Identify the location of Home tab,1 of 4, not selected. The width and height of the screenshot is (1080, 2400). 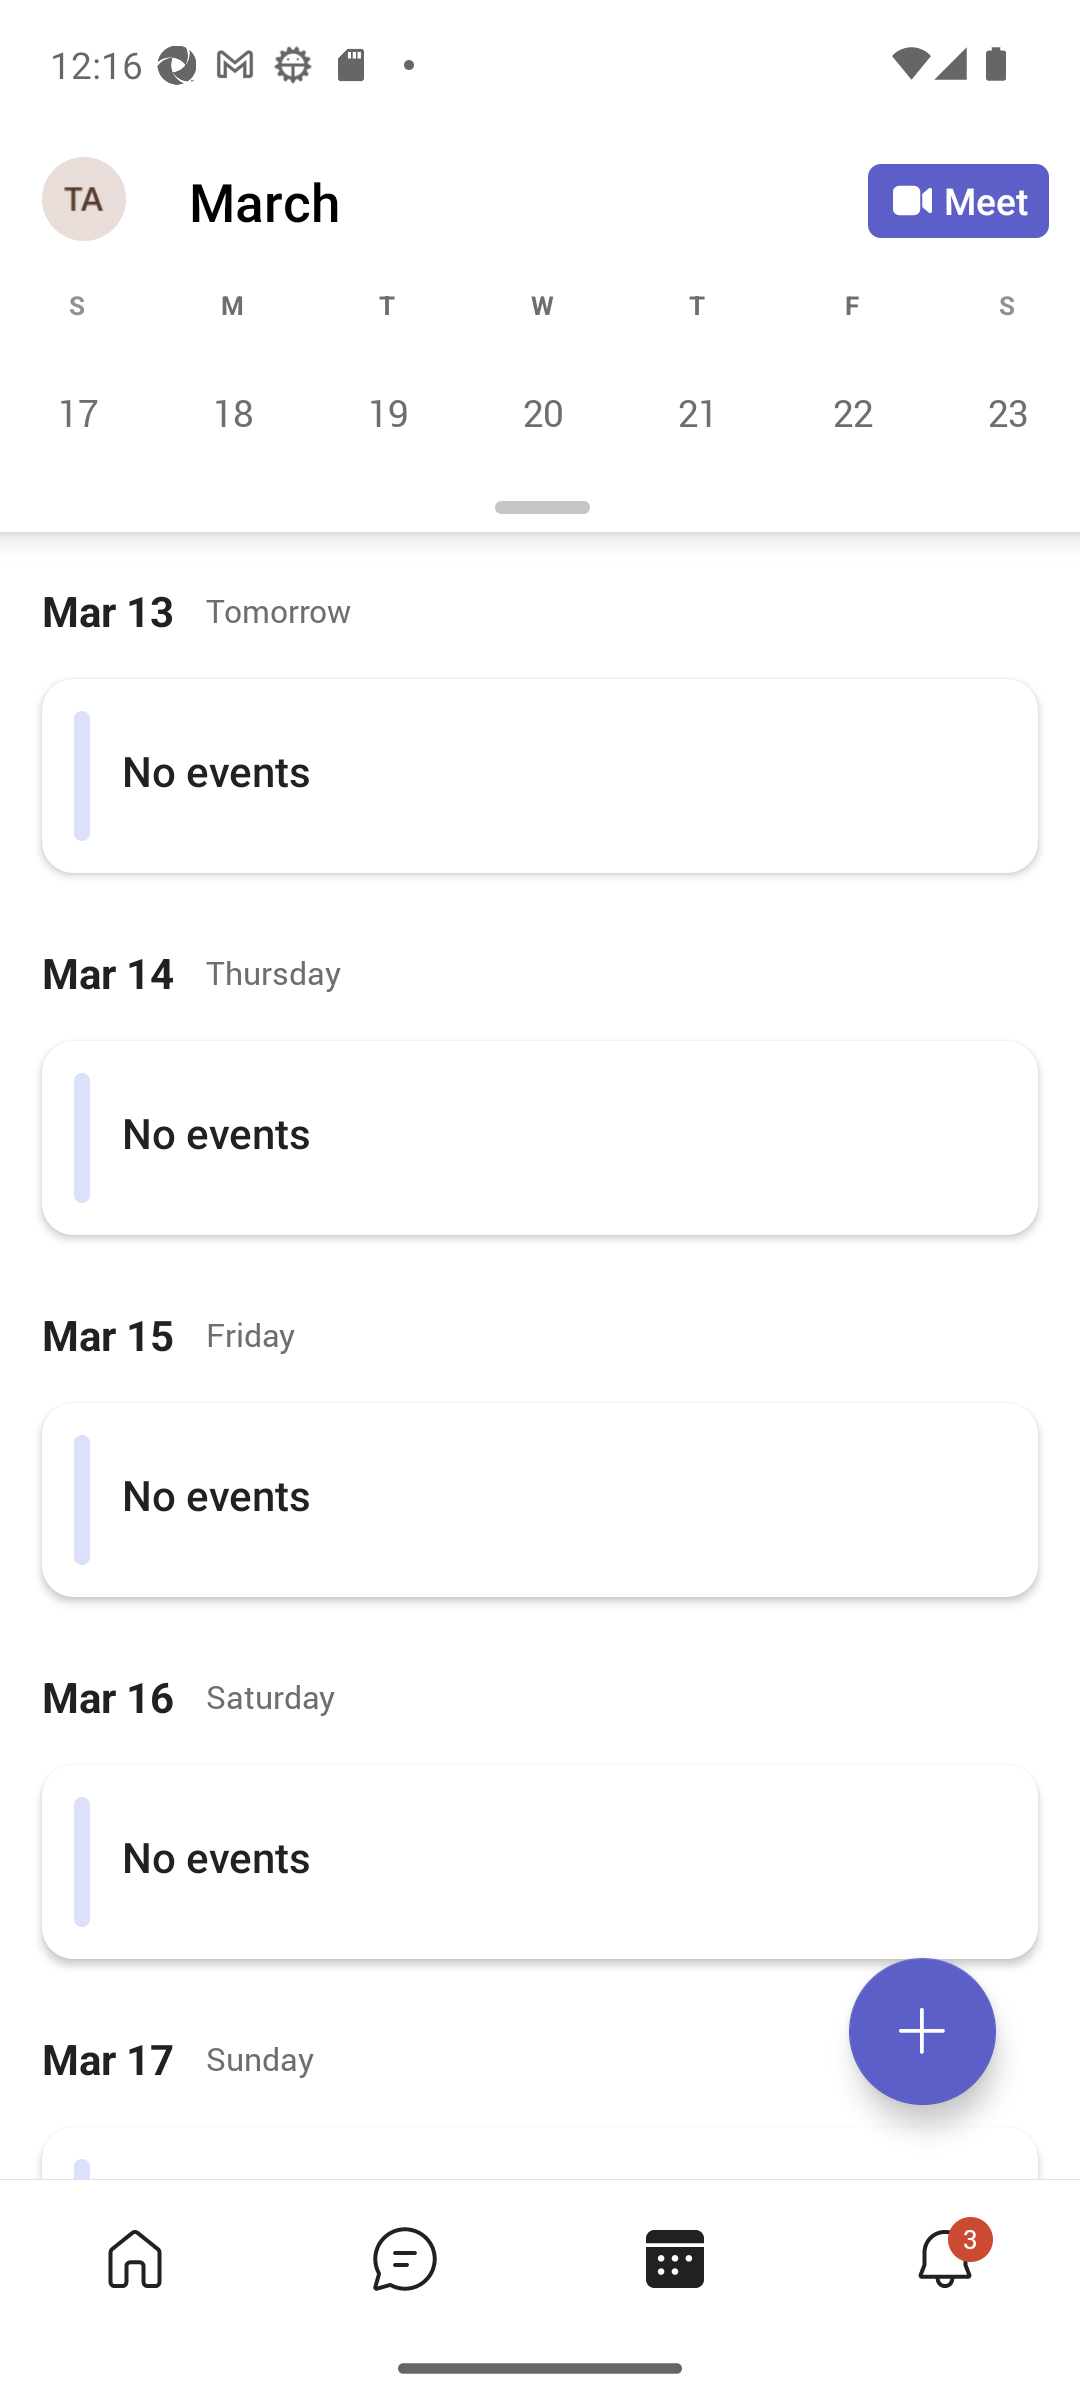
(134, 2258).